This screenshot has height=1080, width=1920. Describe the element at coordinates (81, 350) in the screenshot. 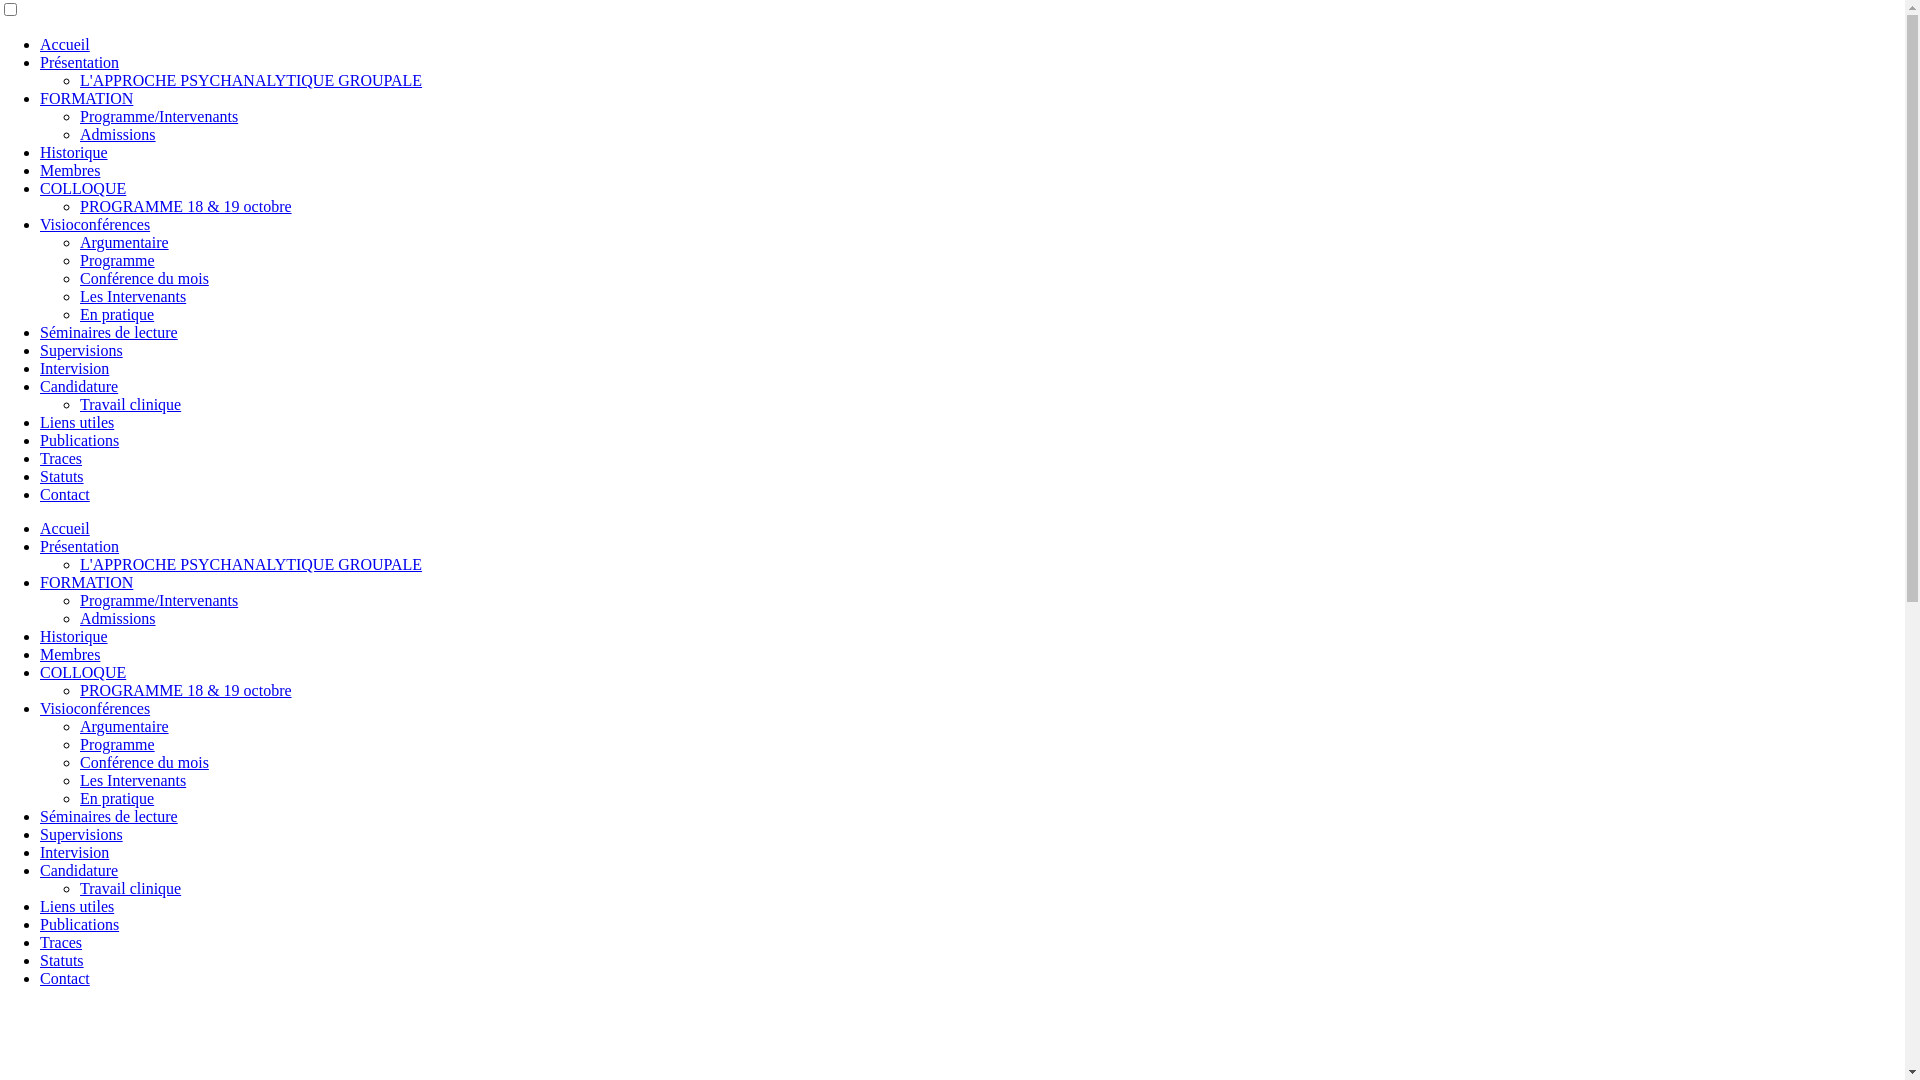

I see `Supervisions` at that location.